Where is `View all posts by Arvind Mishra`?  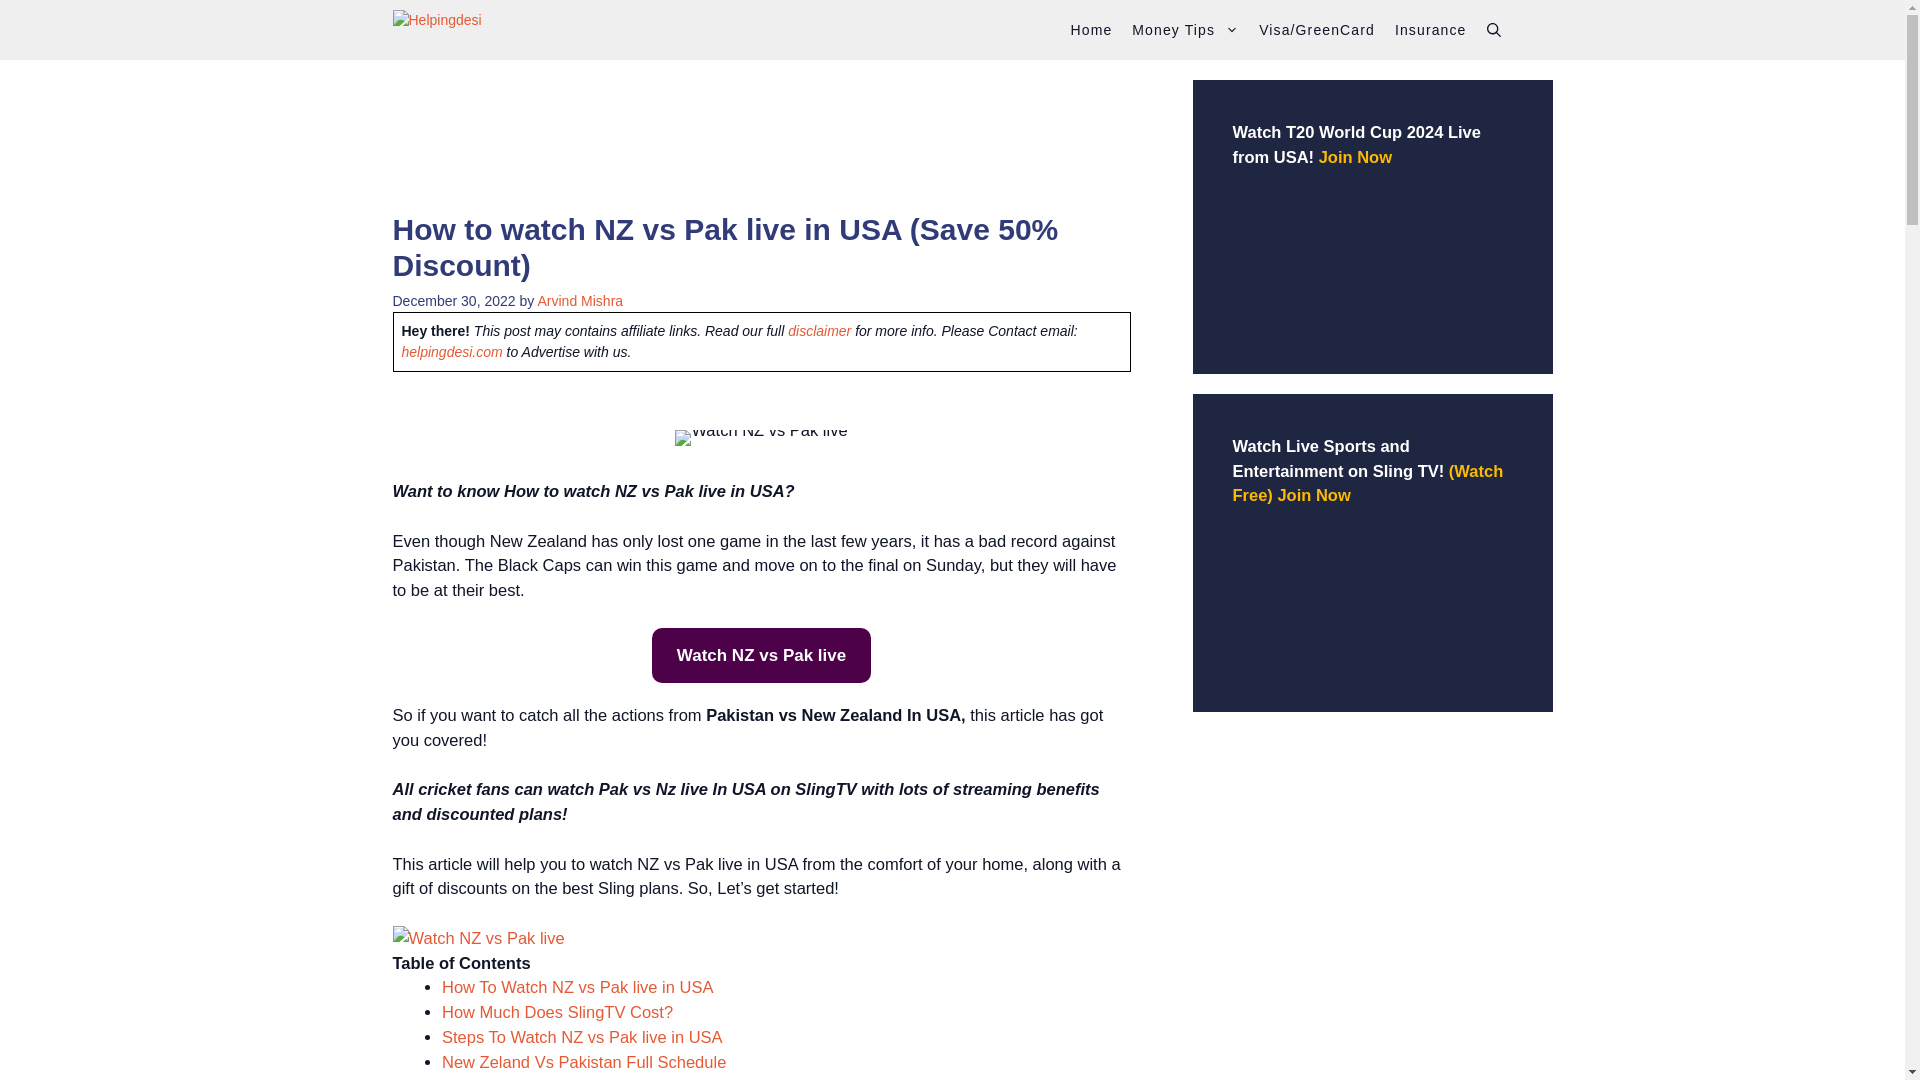
View all posts by Arvind Mishra is located at coordinates (580, 300).